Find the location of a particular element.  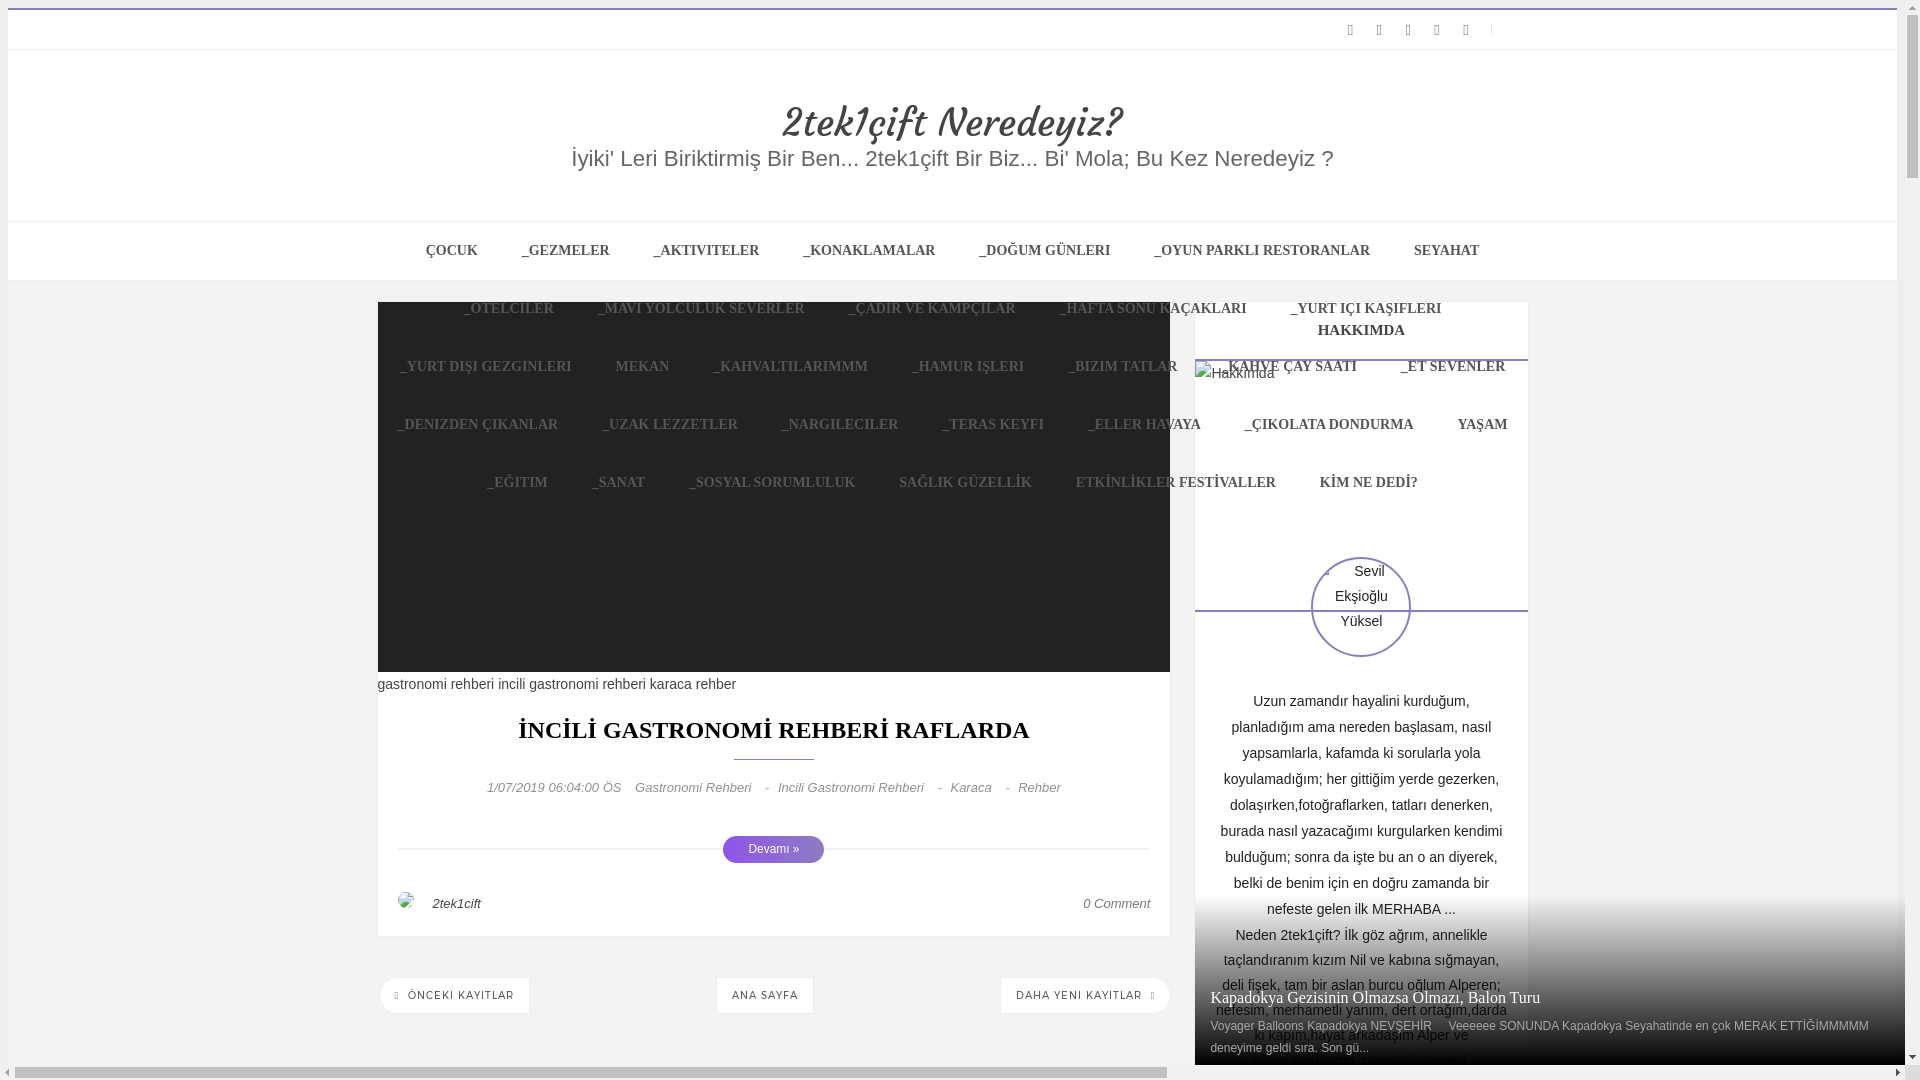

_NARGILECILER is located at coordinates (840, 425).